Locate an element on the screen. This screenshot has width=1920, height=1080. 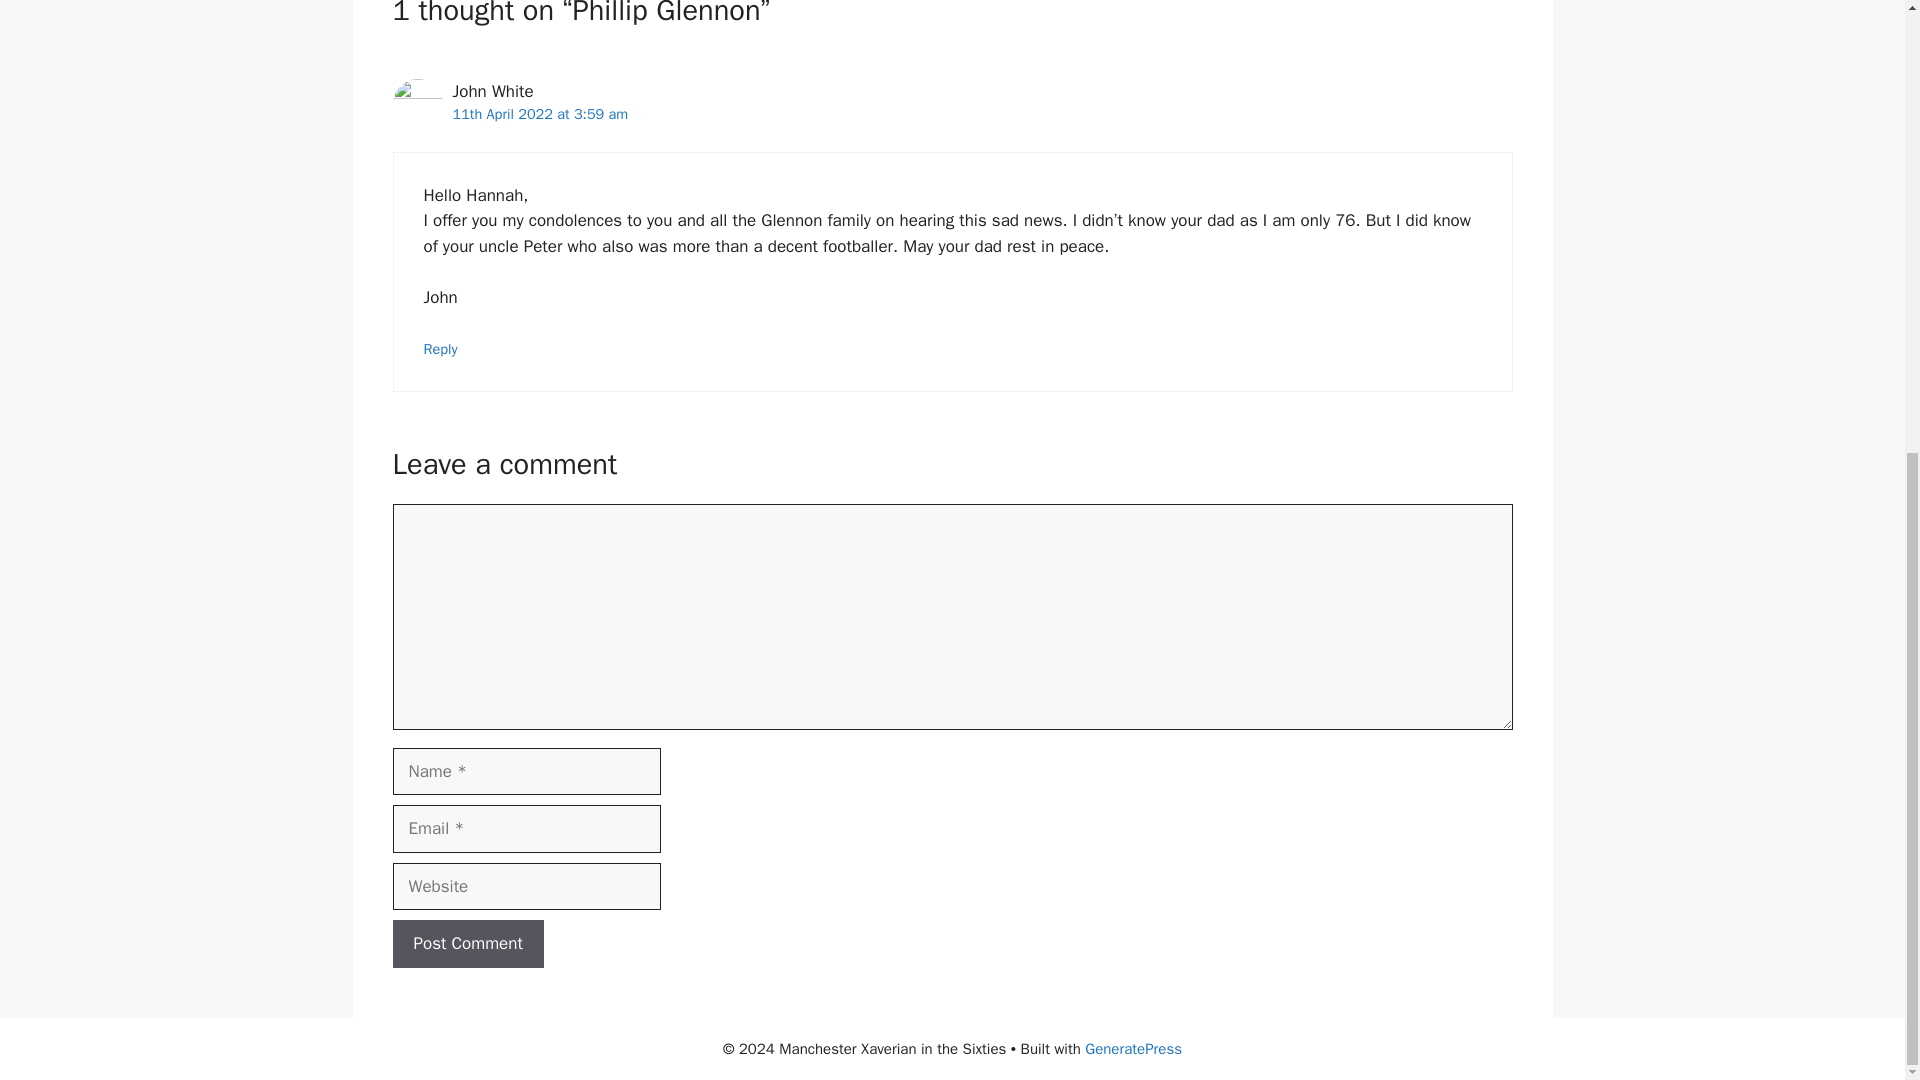
11th April 2022 at 3:59 am is located at coordinates (539, 114).